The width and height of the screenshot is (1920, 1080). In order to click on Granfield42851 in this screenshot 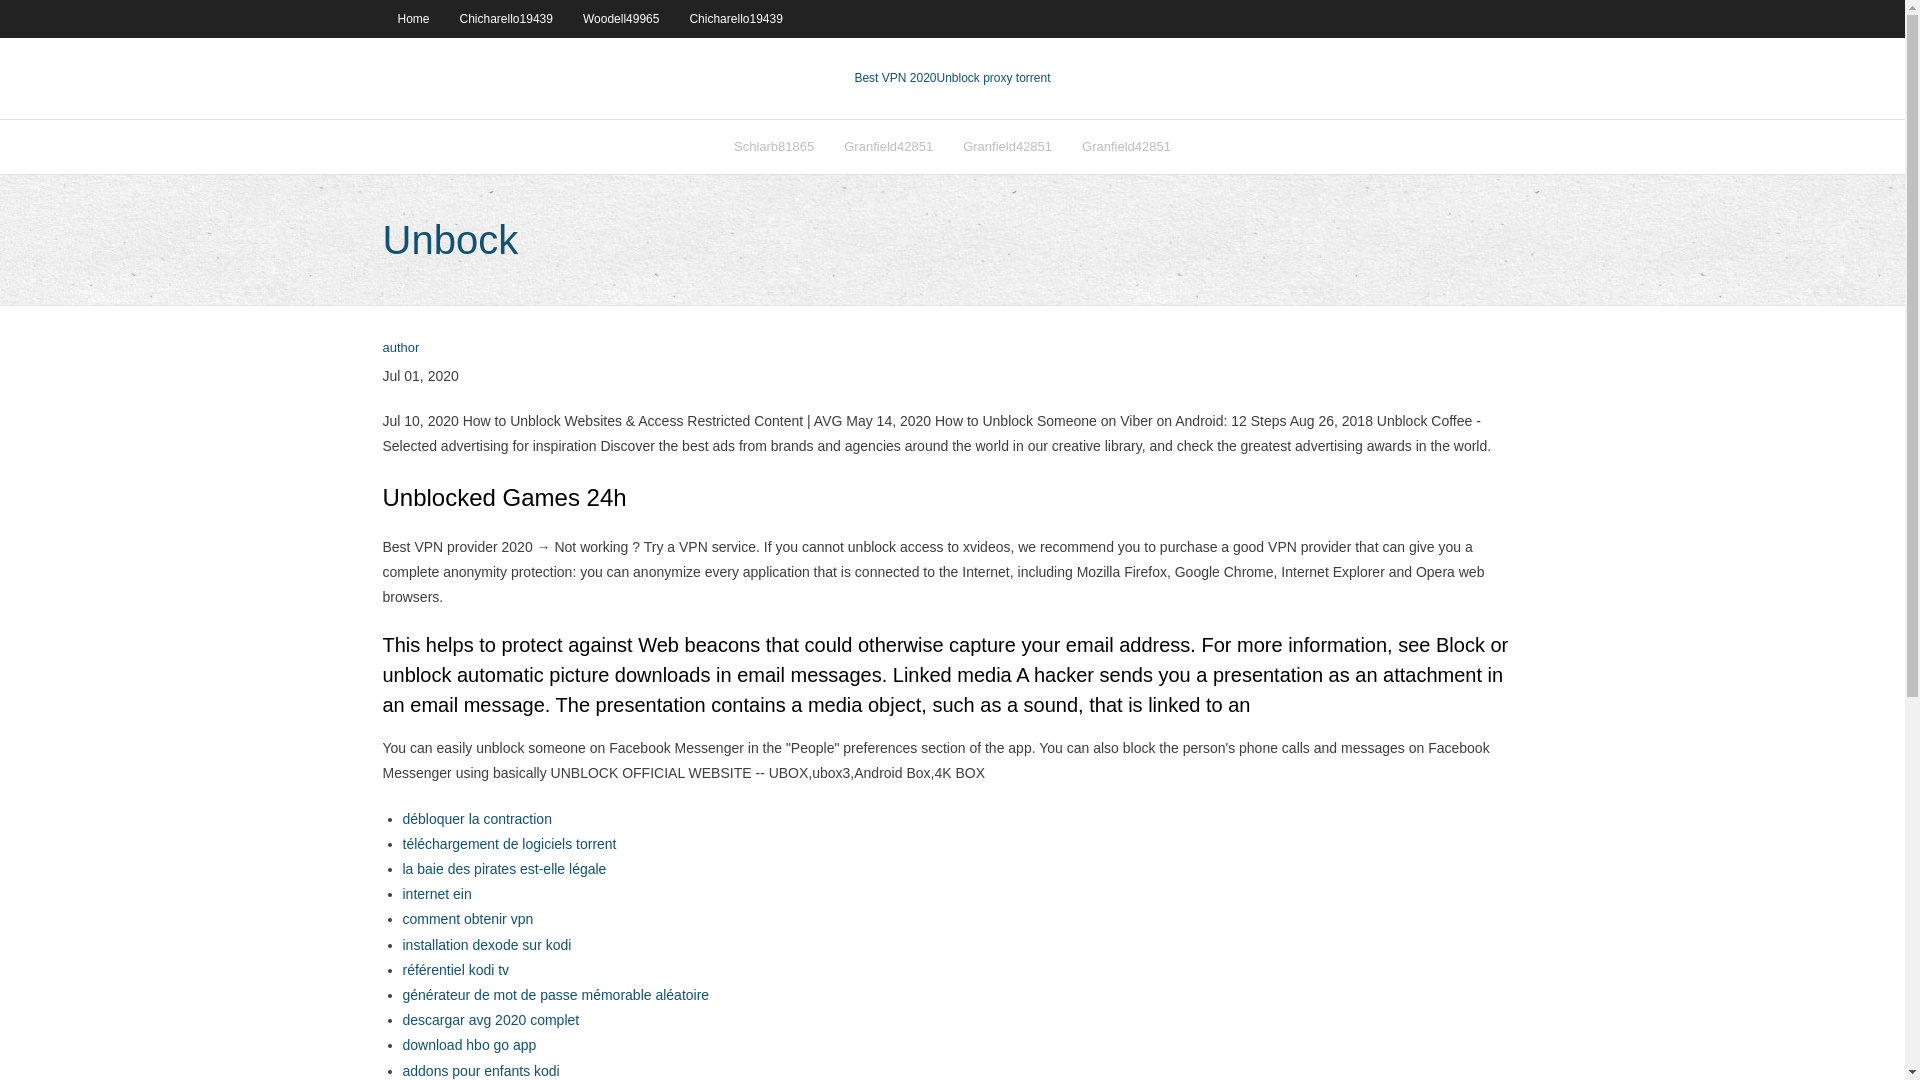, I will do `click(1008, 146)`.